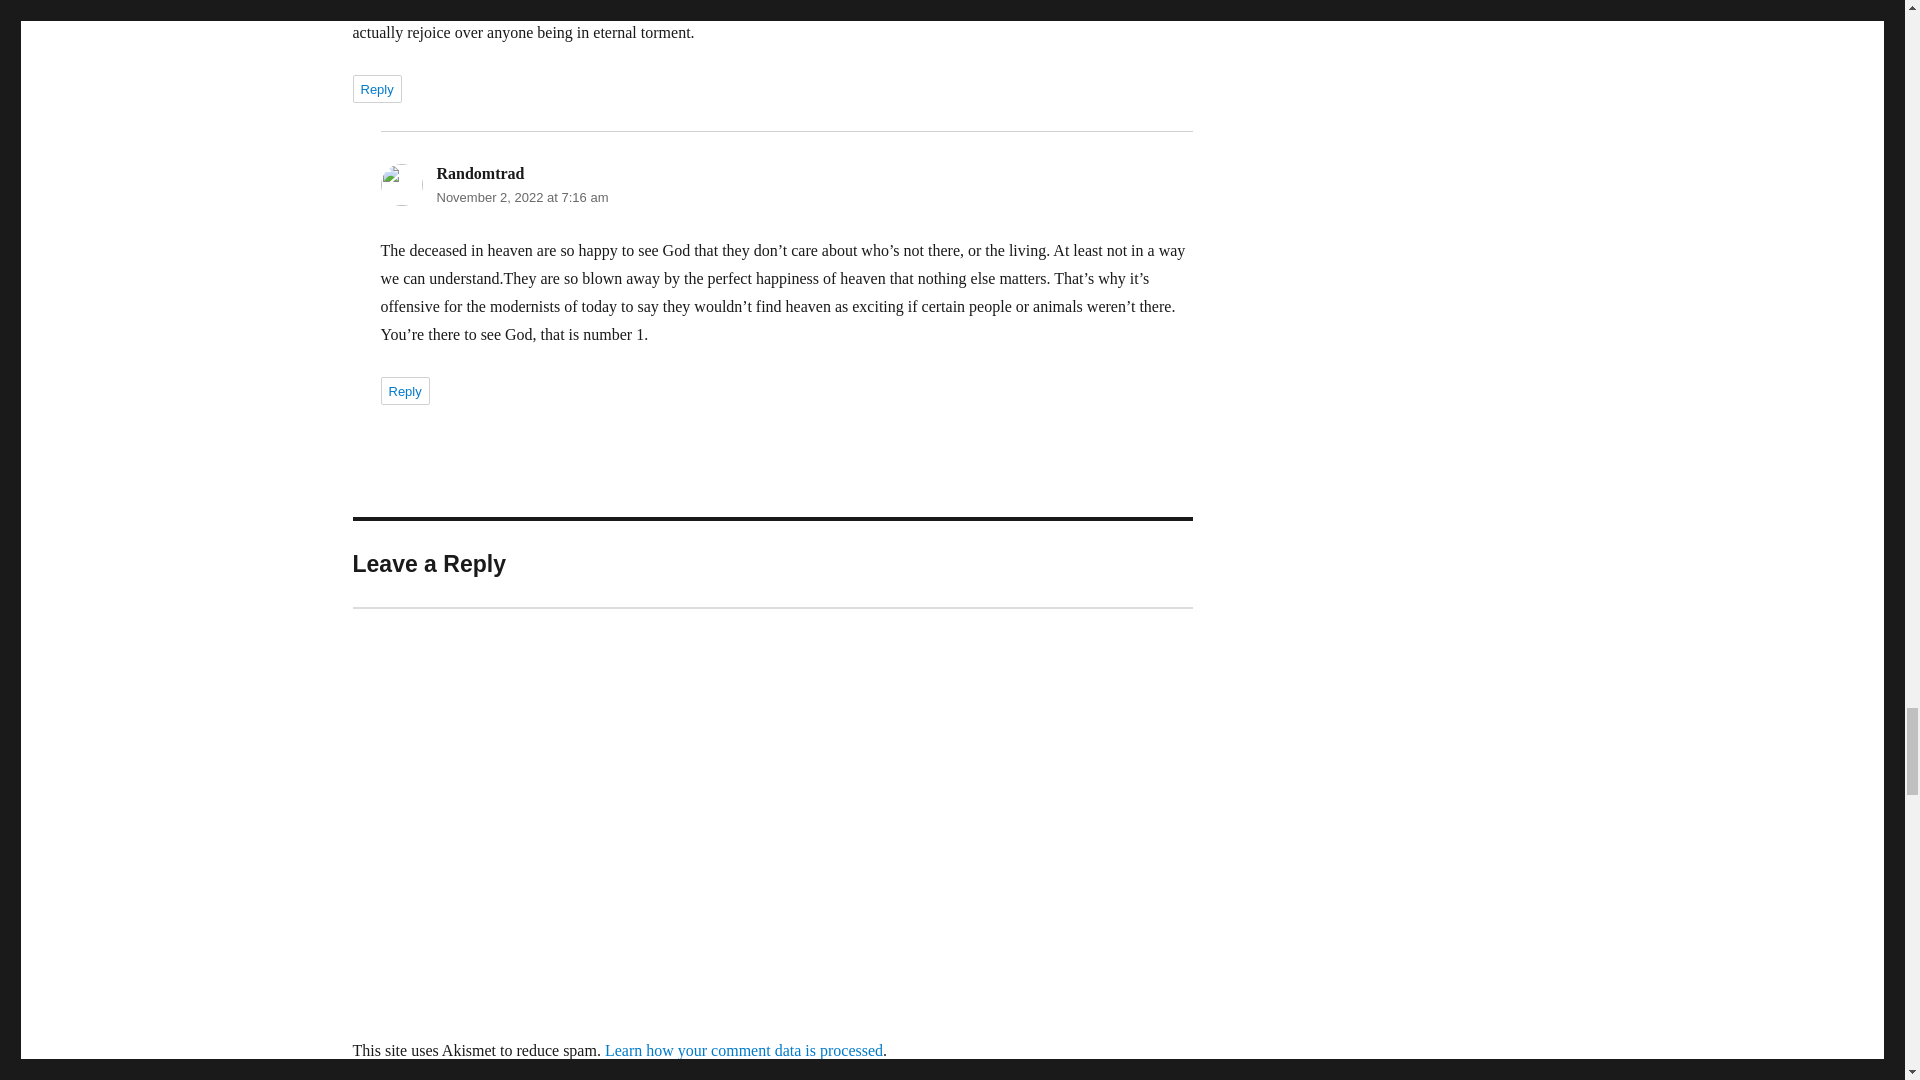 The image size is (1920, 1080). Describe the element at coordinates (376, 88) in the screenshot. I see `Reply` at that location.